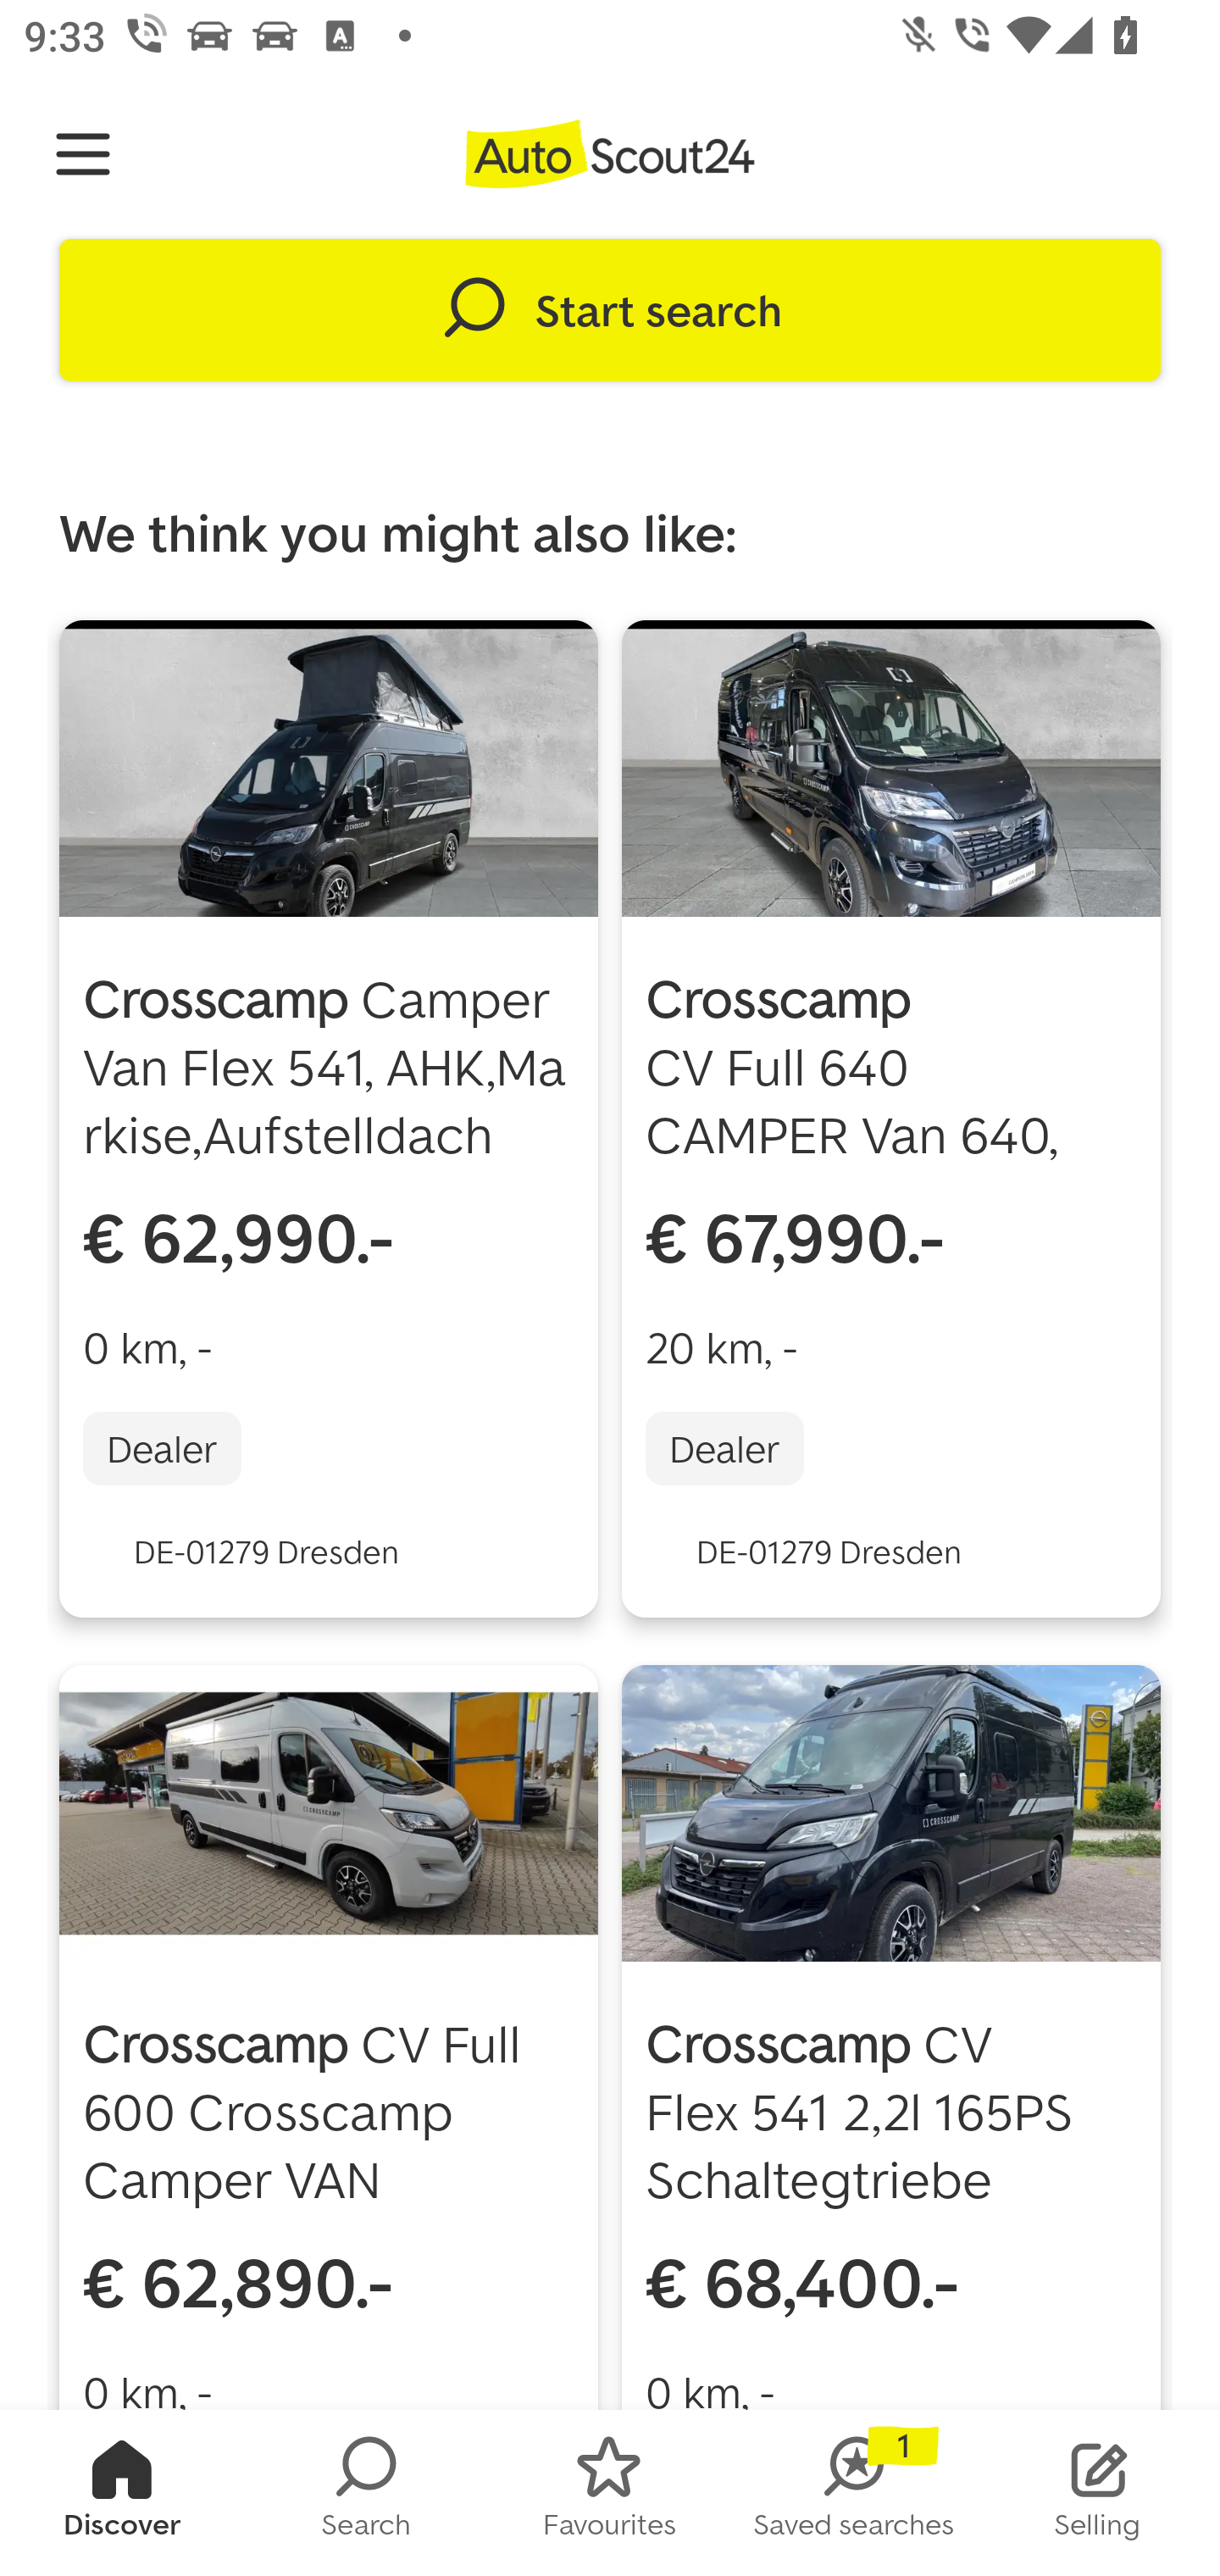 The image size is (1220, 2576). What do you see at coordinates (122, 2493) in the screenshot?
I see `HOMESCREEN Discover` at bounding box center [122, 2493].